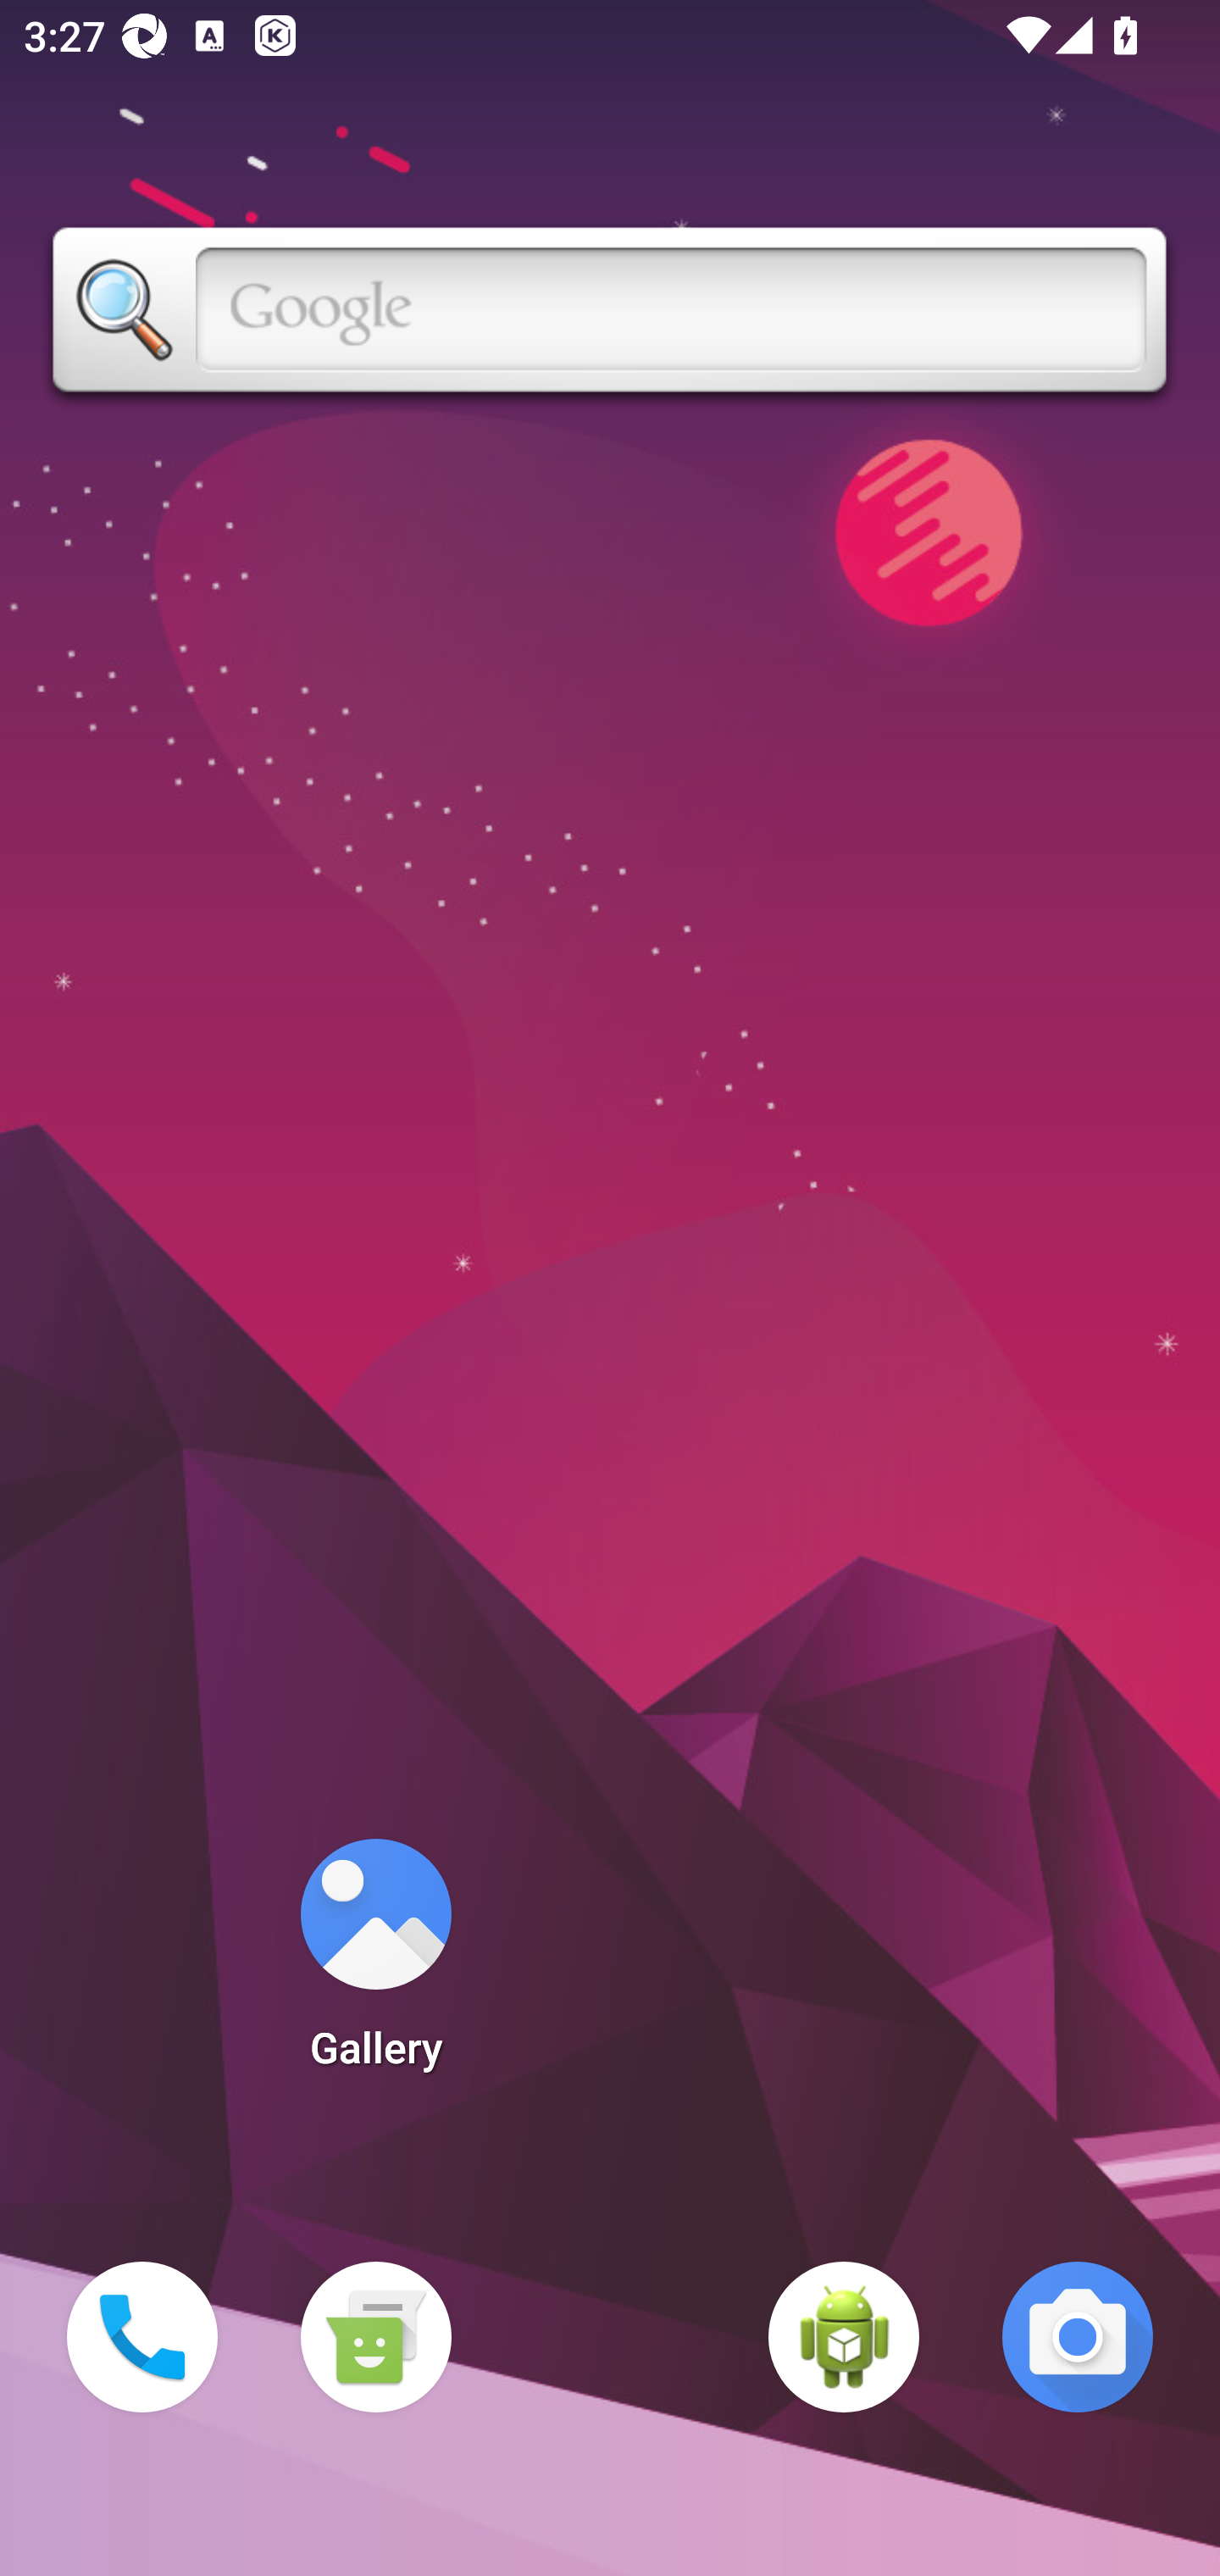  Describe the element at coordinates (375, 2337) in the screenshot. I see `Messaging` at that location.